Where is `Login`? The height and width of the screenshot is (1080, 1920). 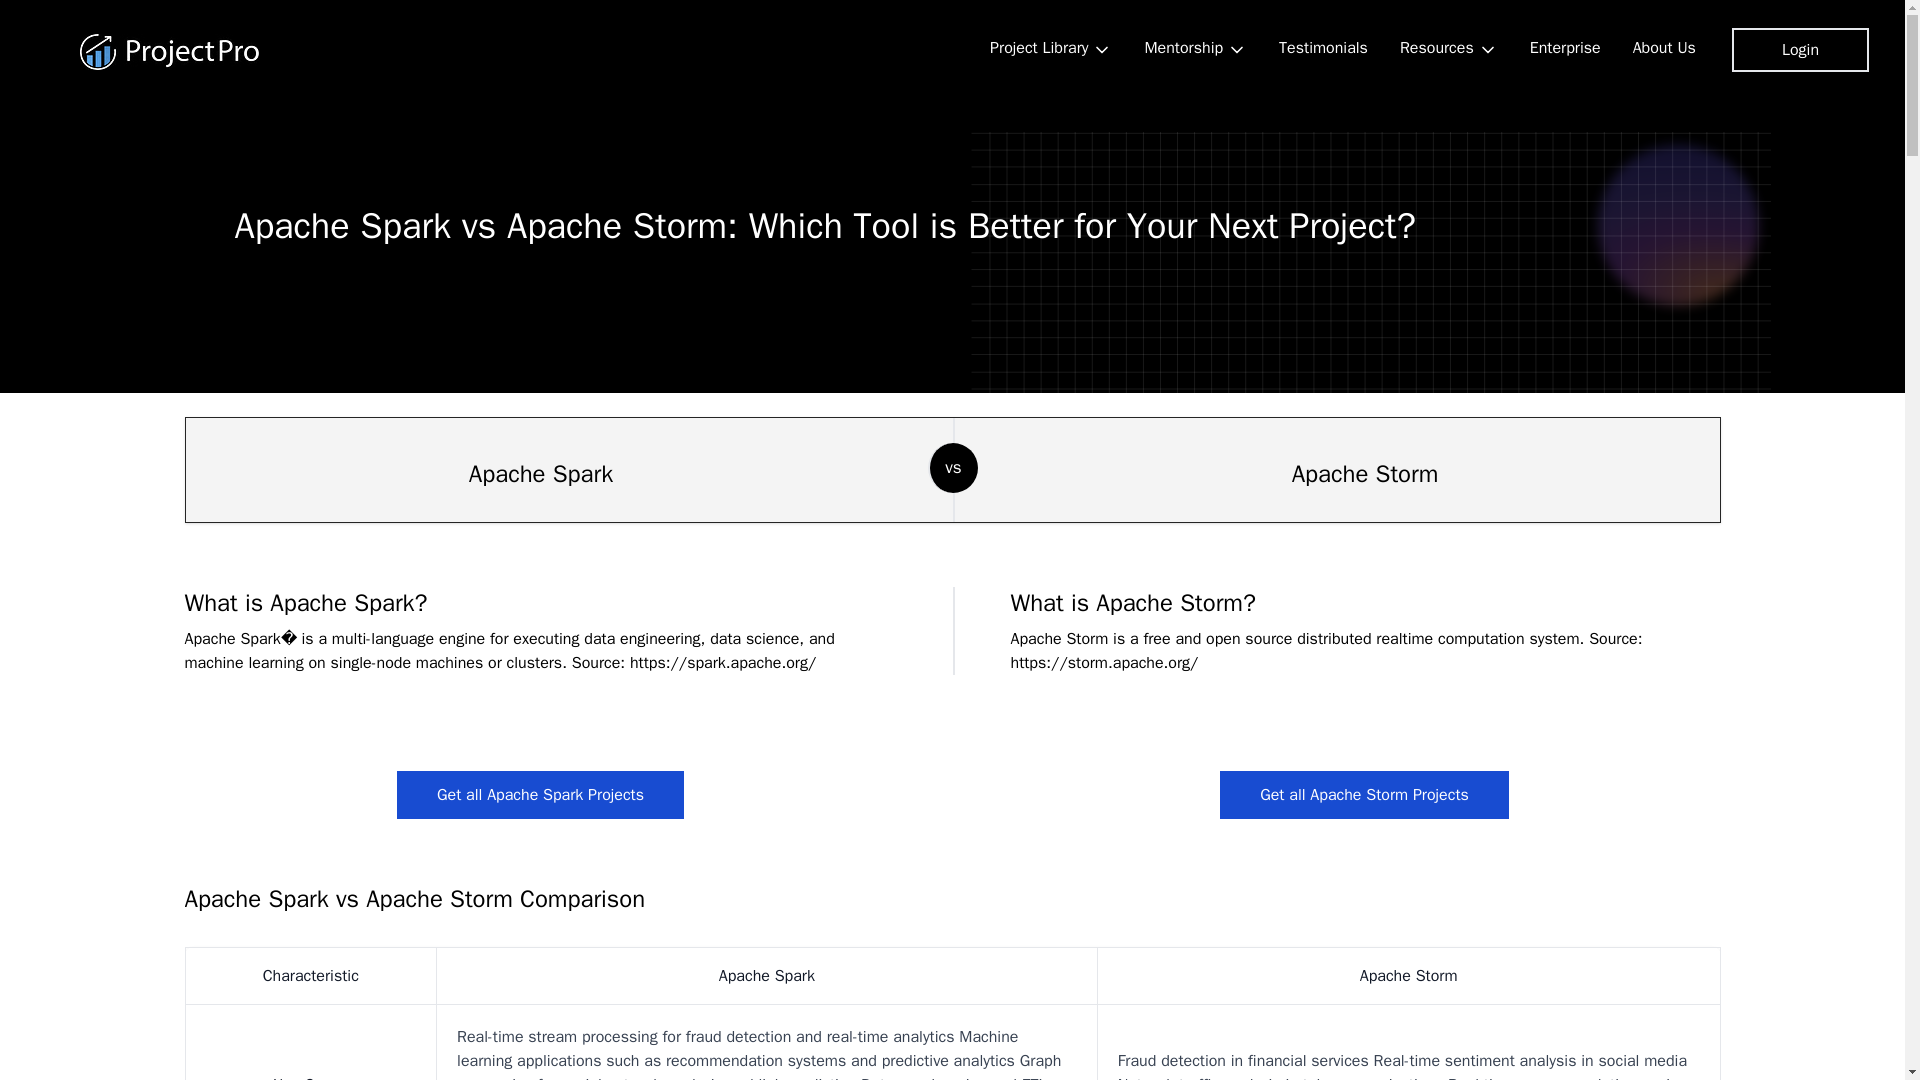 Login is located at coordinates (1800, 50).